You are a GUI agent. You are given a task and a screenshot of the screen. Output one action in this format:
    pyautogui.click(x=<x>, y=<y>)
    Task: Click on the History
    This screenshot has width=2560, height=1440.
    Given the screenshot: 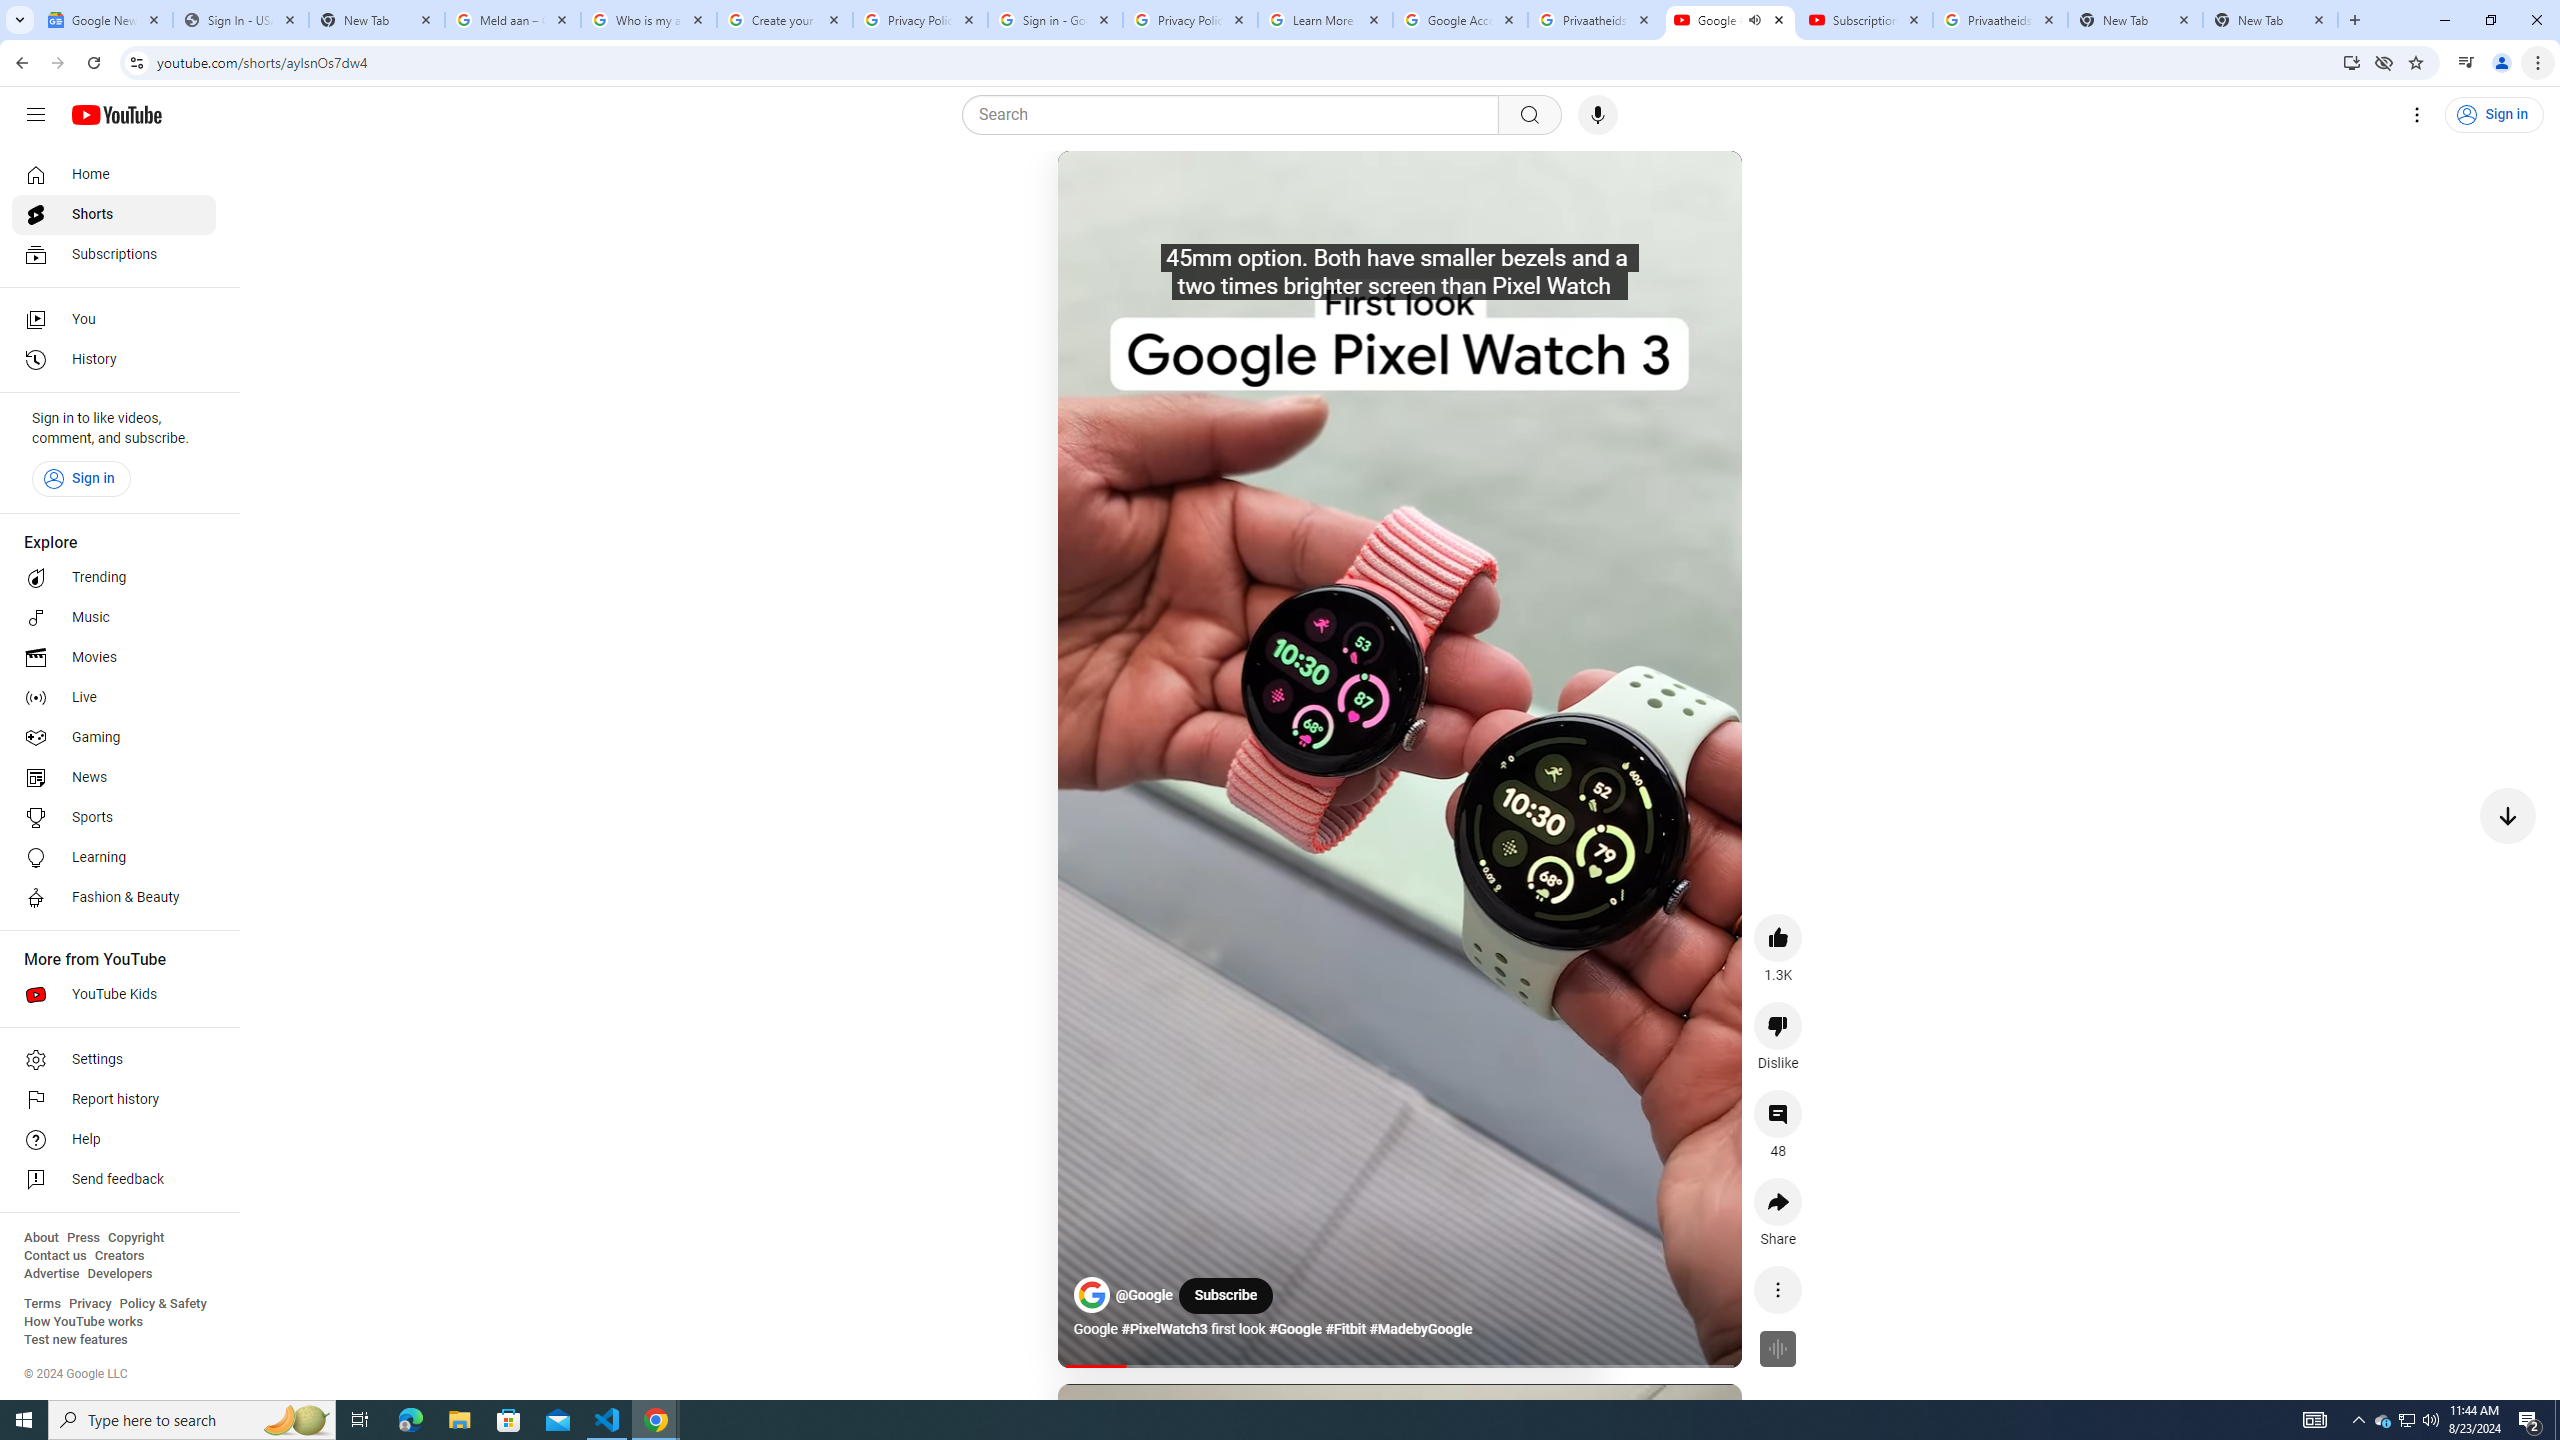 What is the action you would take?
    pyautogui.click(x=114, y=360)
    